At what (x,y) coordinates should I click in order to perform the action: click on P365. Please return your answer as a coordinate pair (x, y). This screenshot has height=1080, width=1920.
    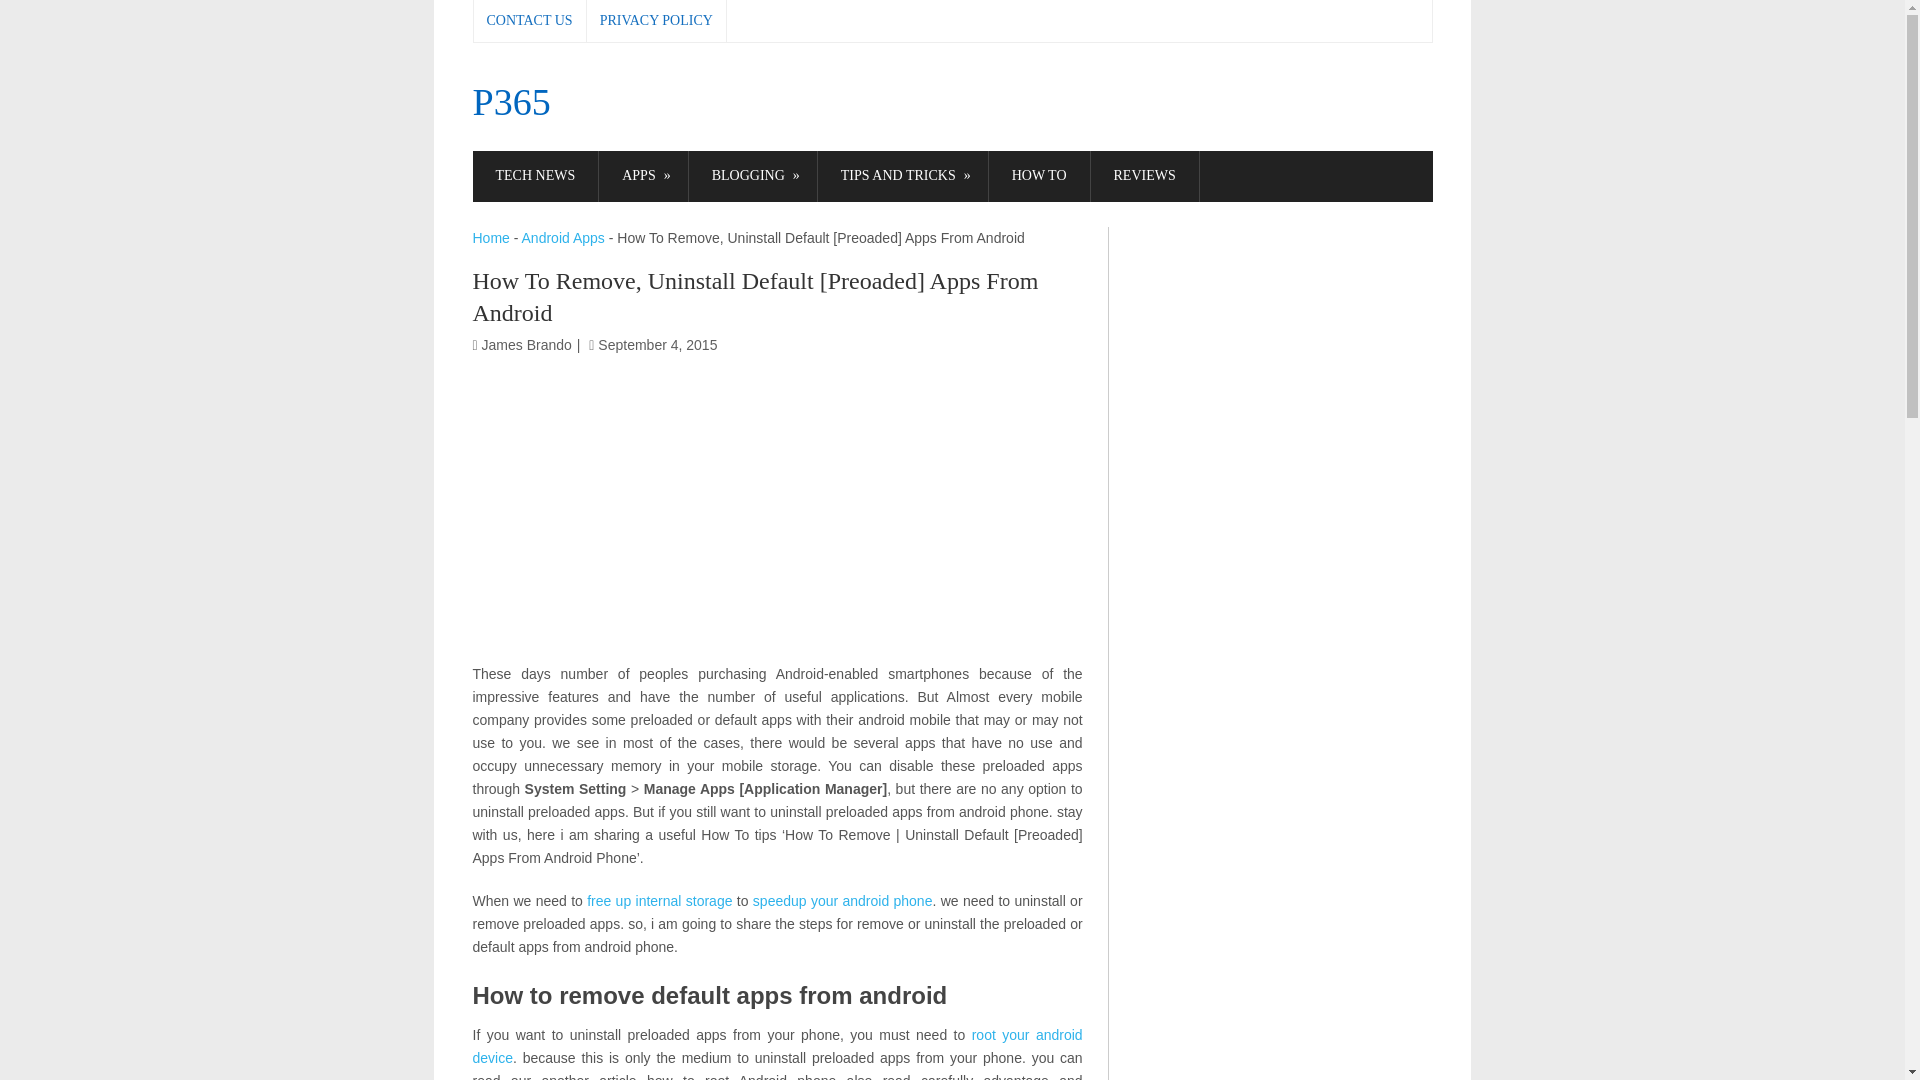
    Looking at the image, I should click on (510, 102).